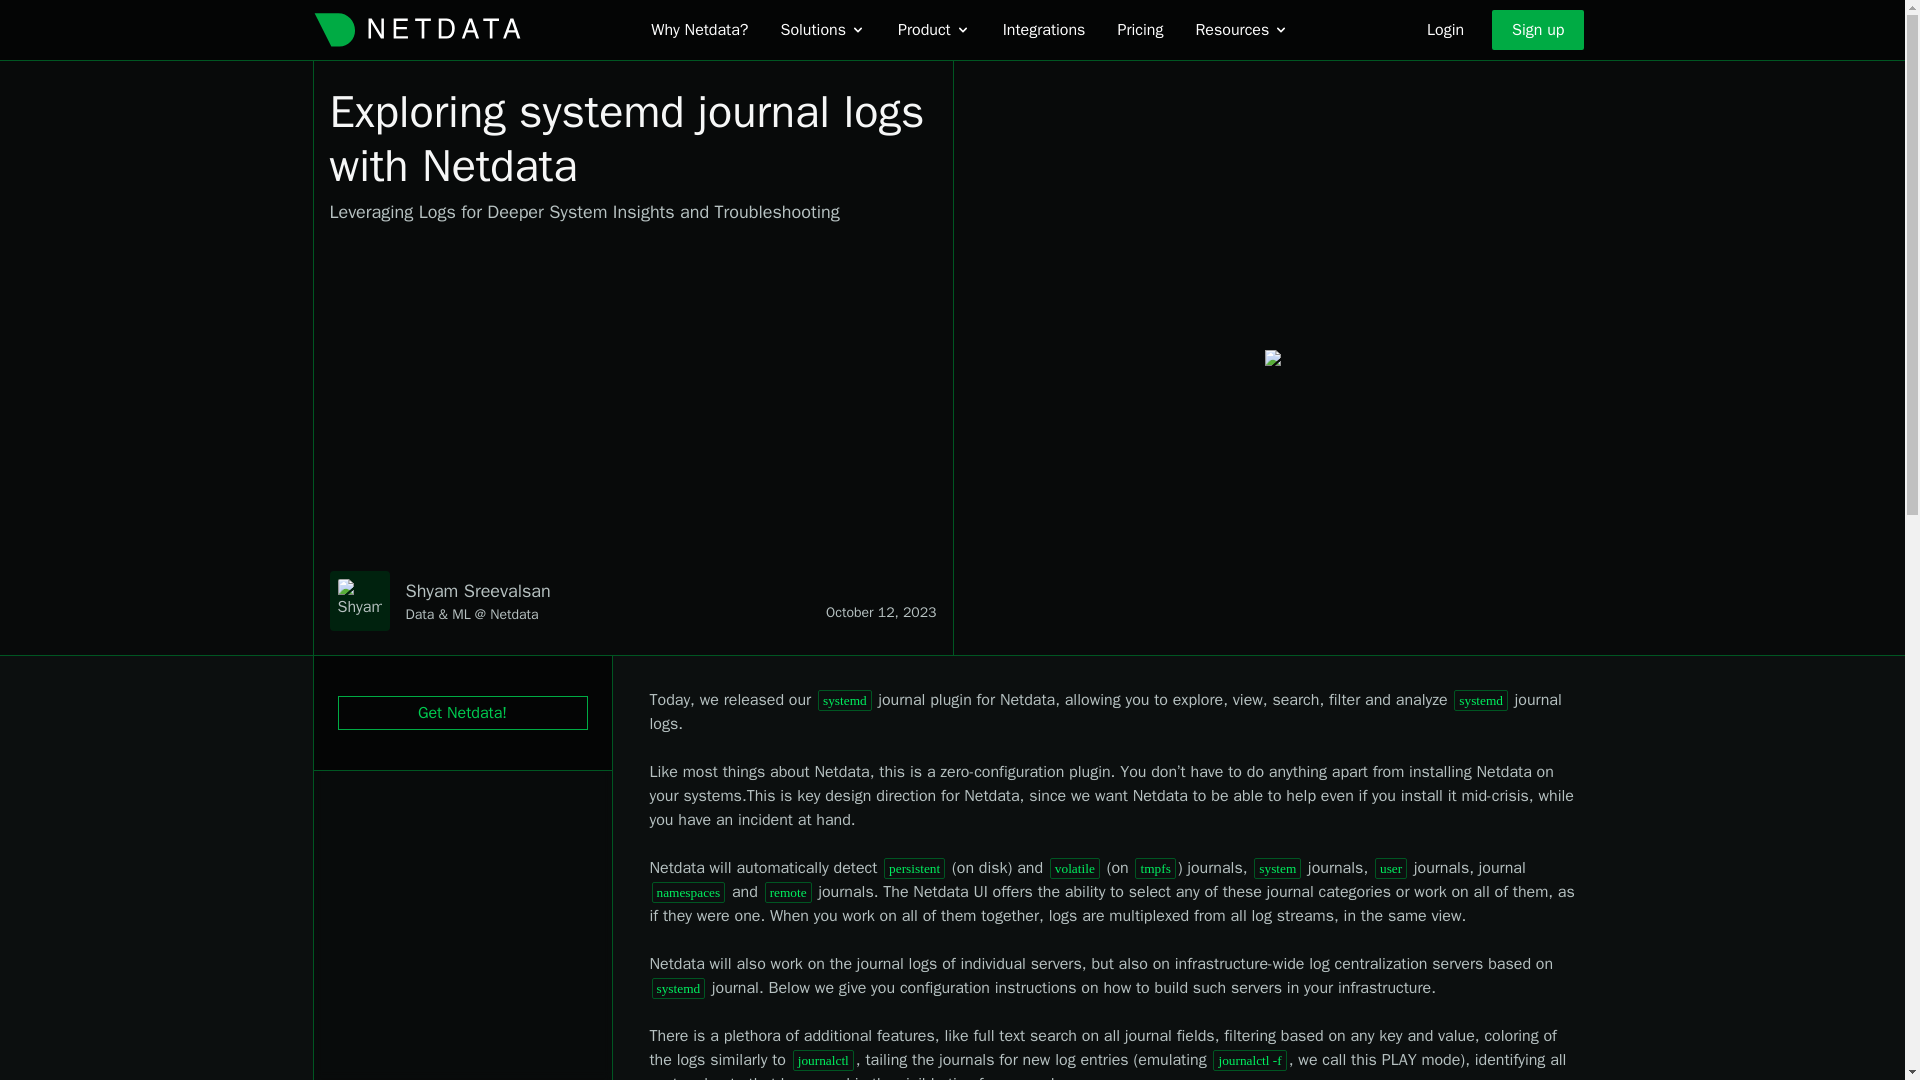  What do you see at coordinates (1140, 30) in the screenshot?
I see `Pricing` at bounding box center [1140, 30].